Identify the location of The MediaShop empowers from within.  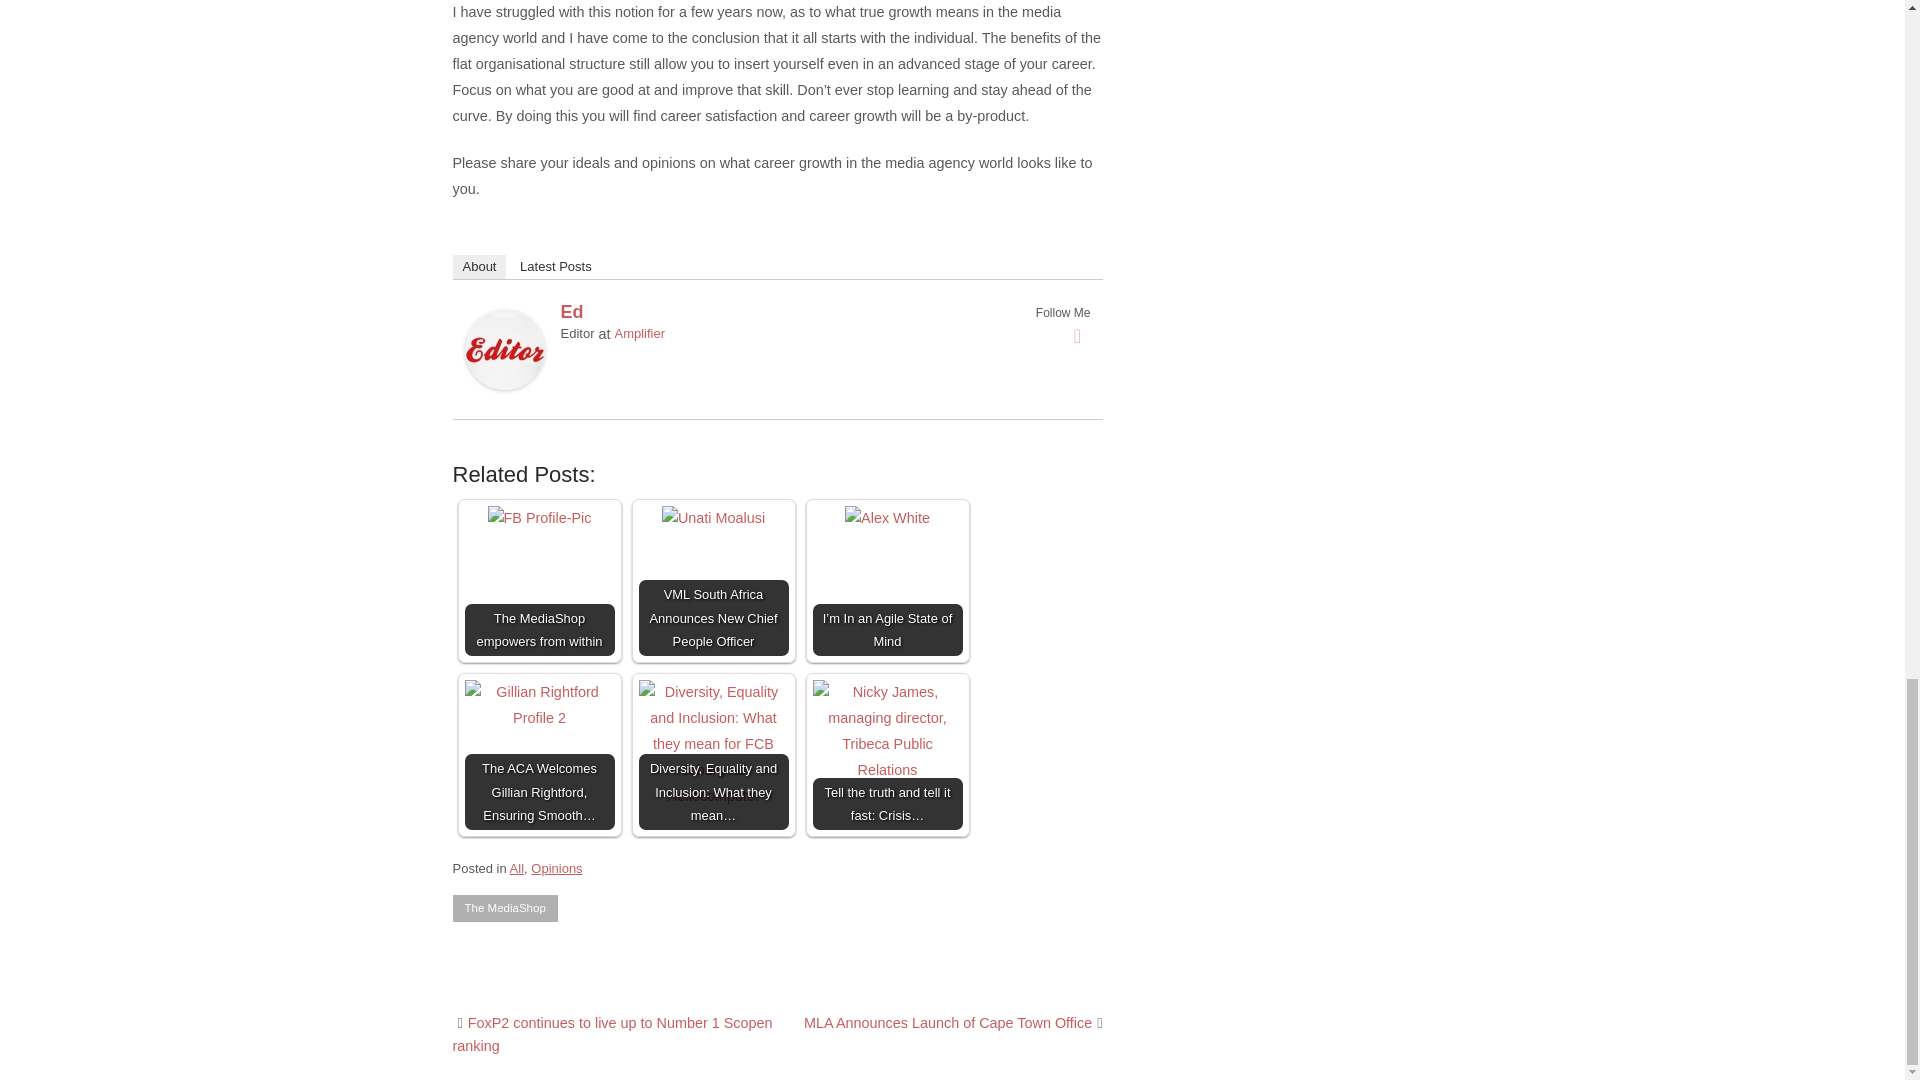
(539, 519).